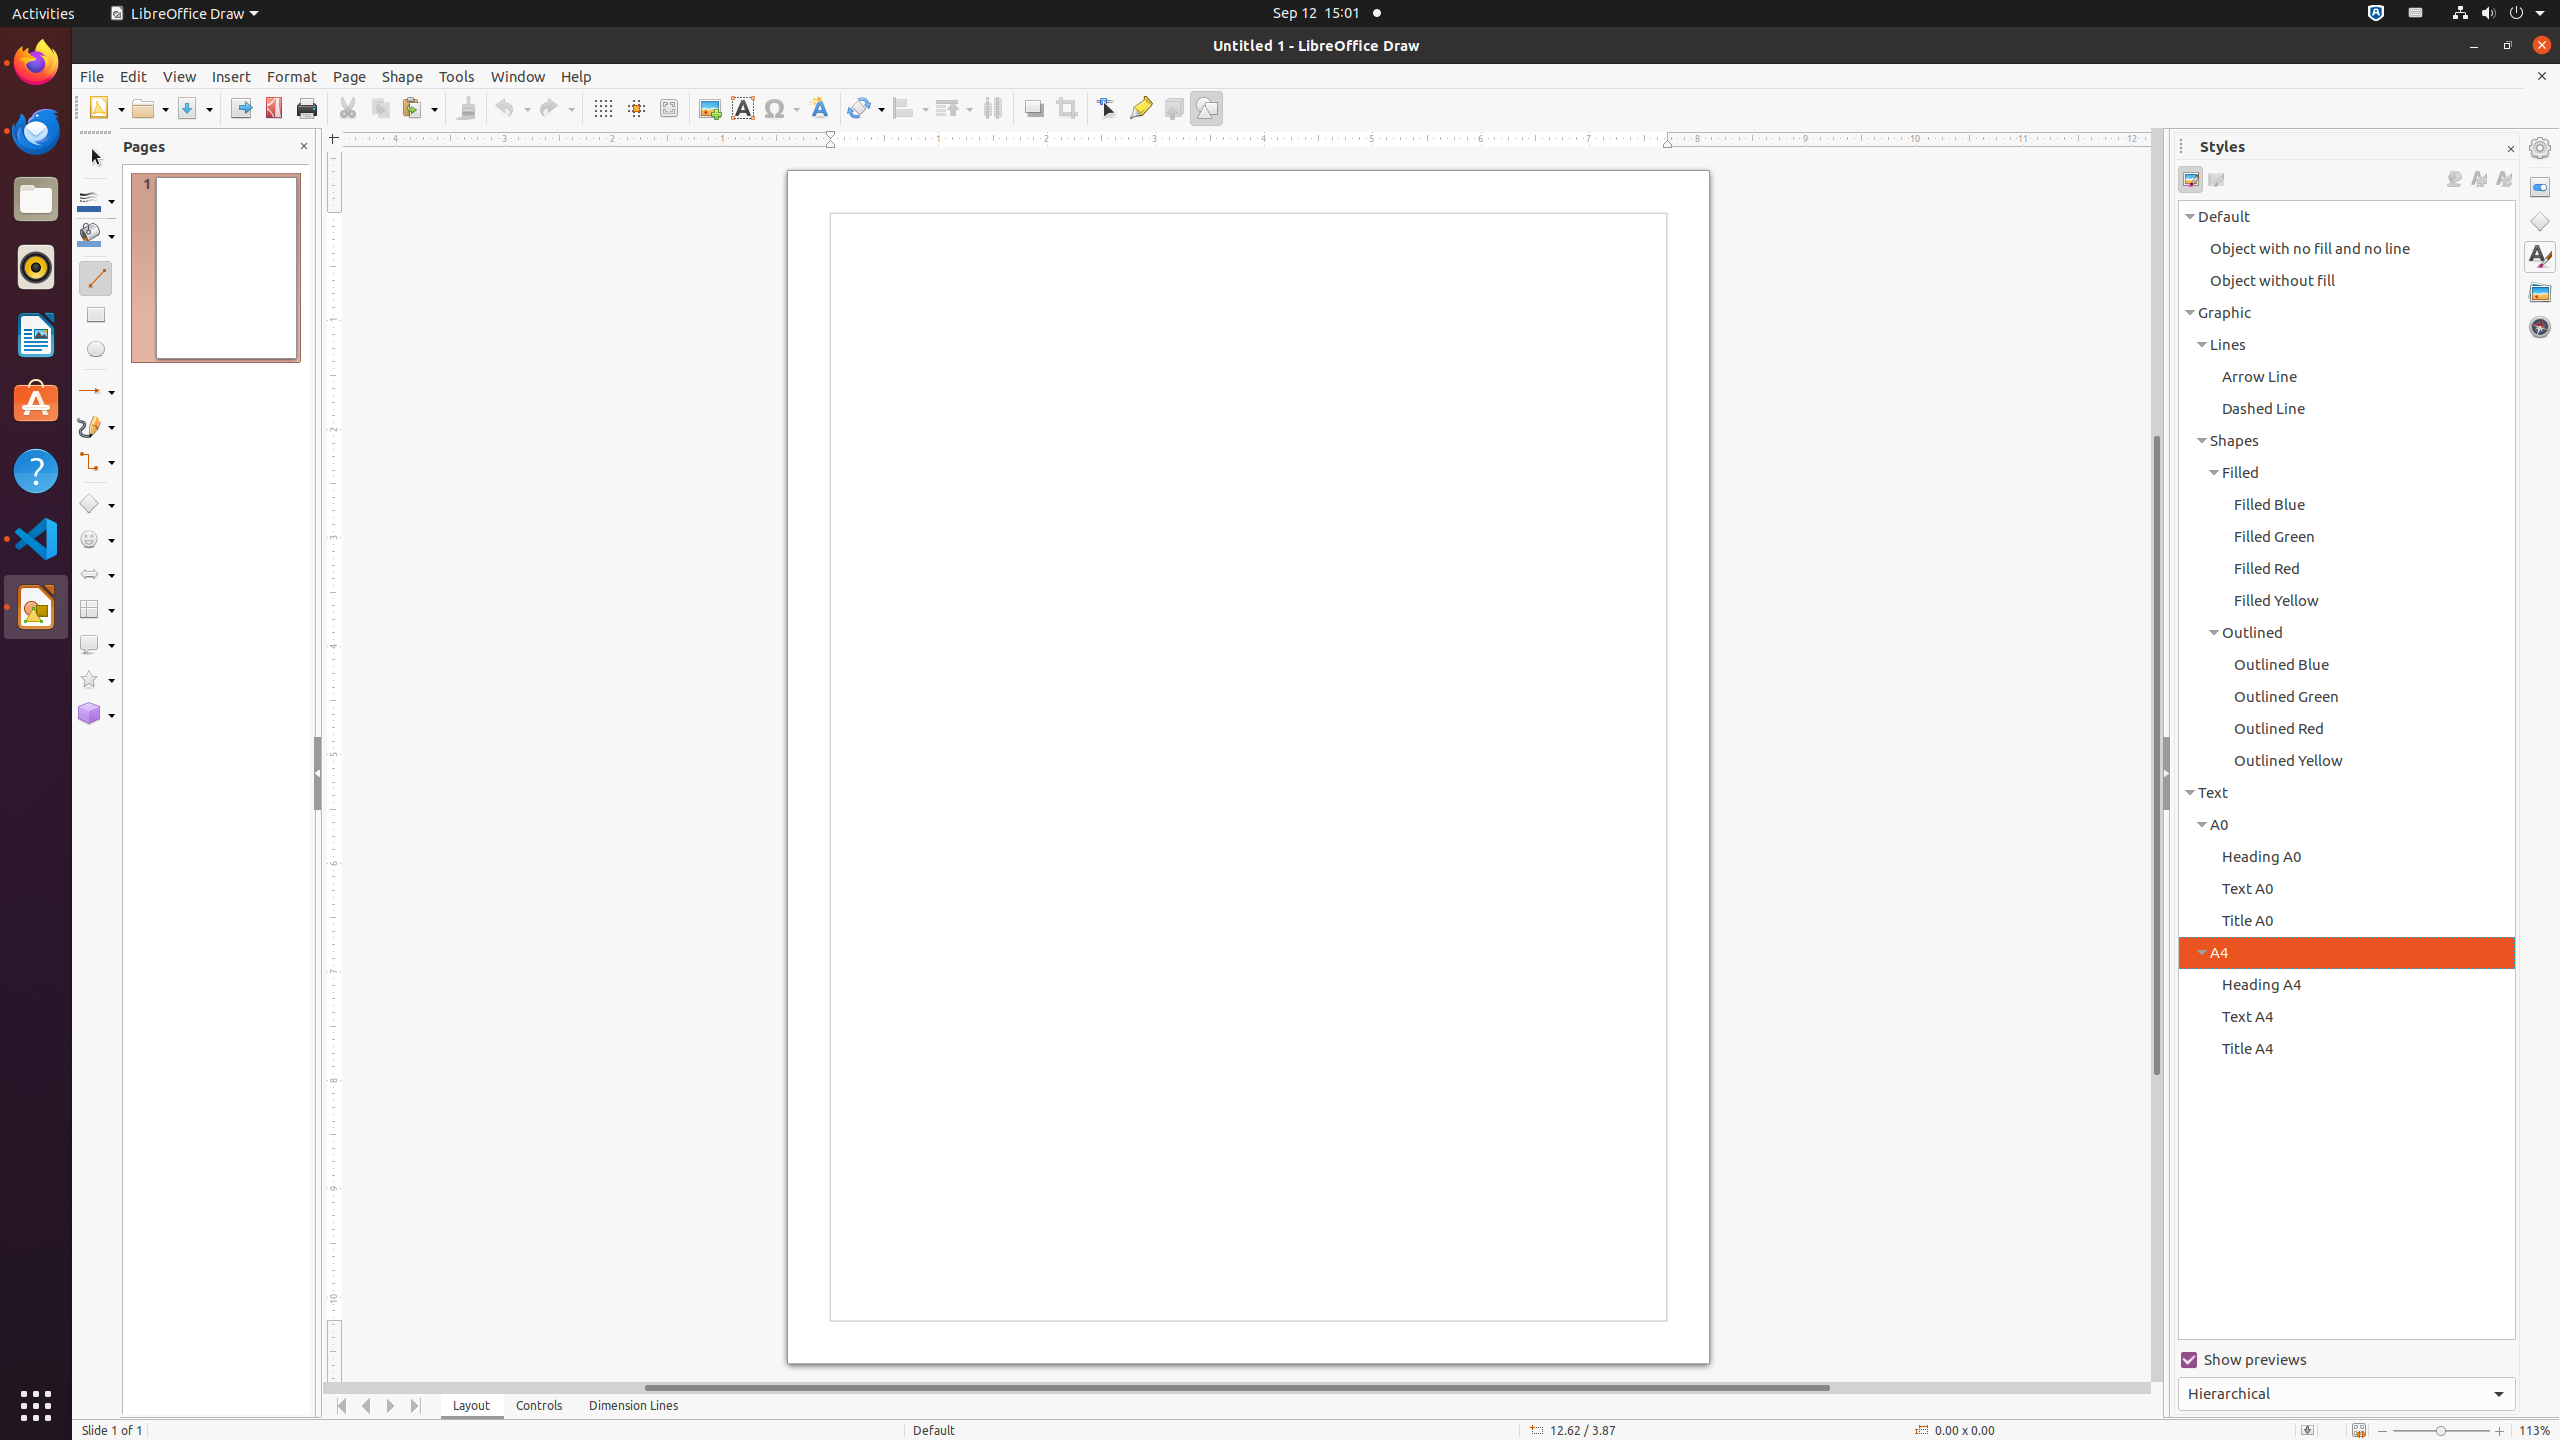  Describe the element at coordinates (742, 108) in the screenshot. I see `Text Box` at that location.